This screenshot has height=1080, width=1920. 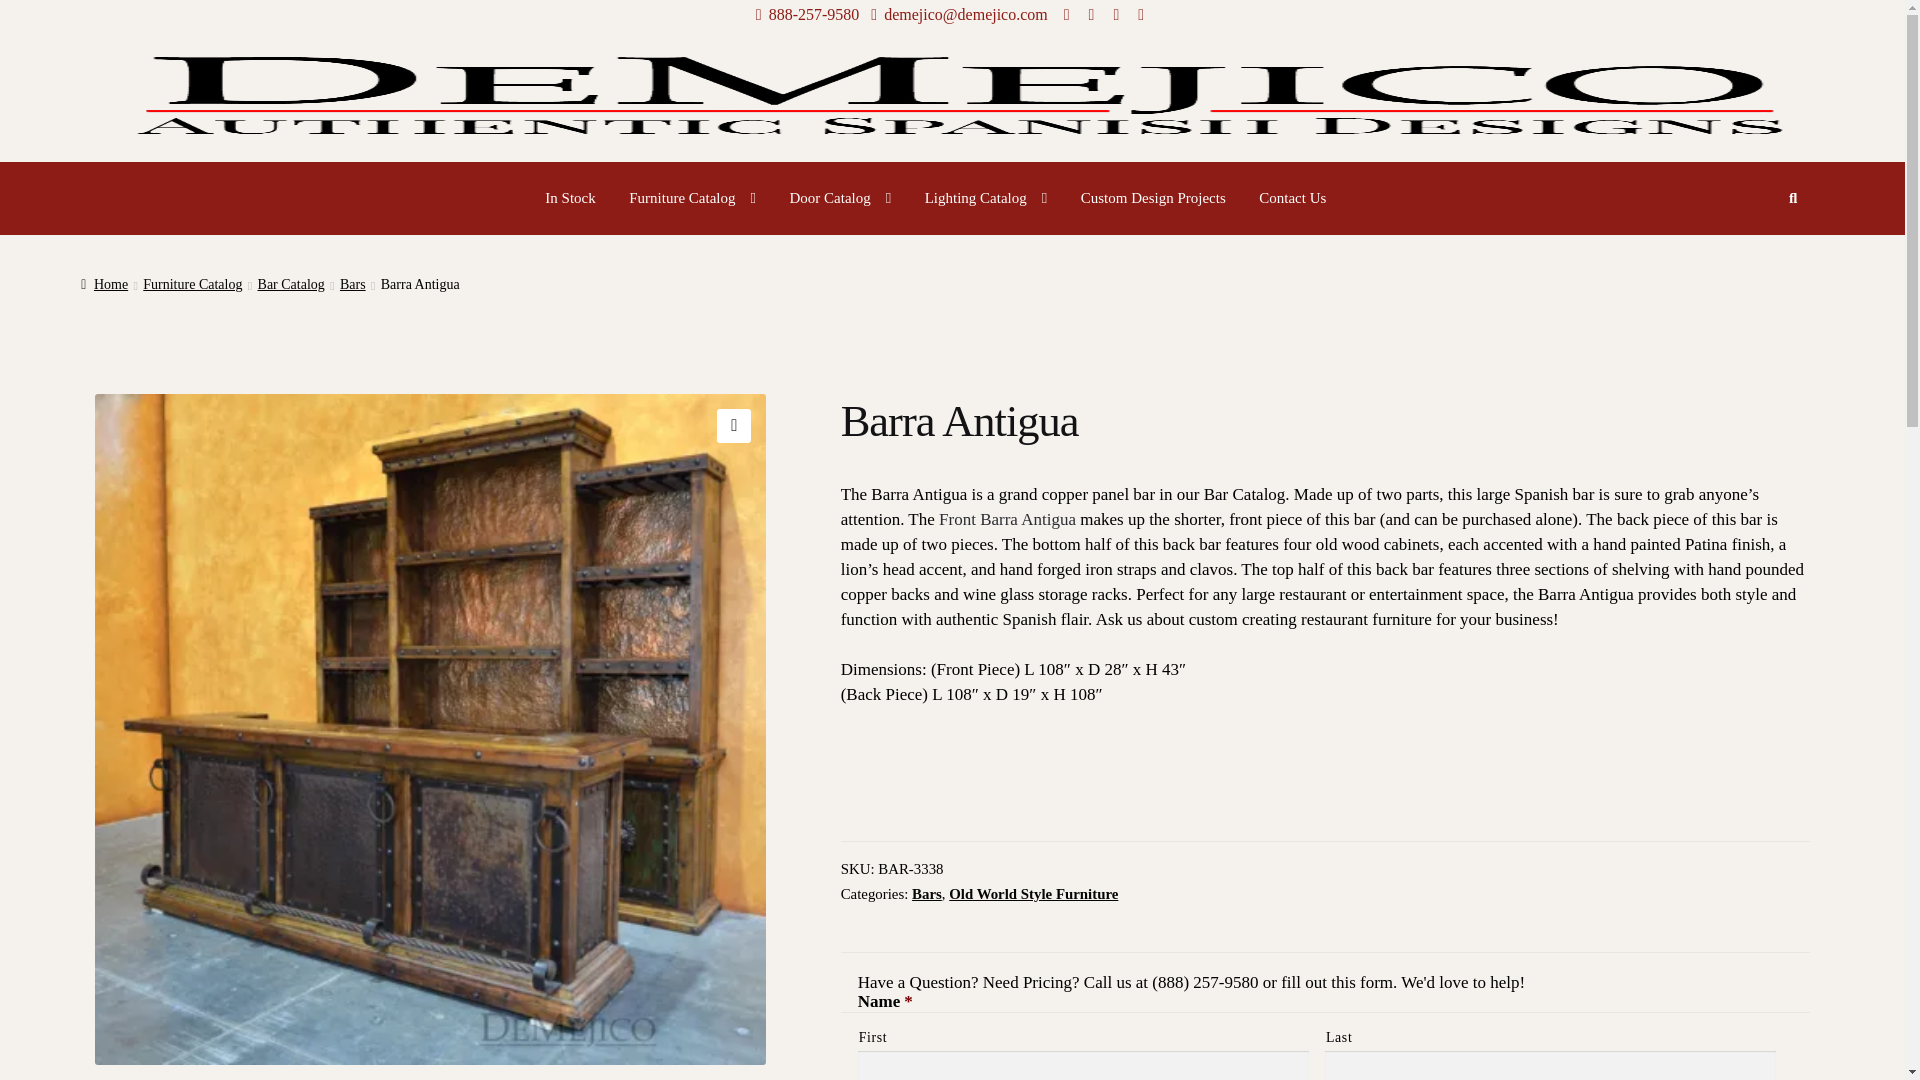 I want to click on In Stock, so click(x=570, y=198).